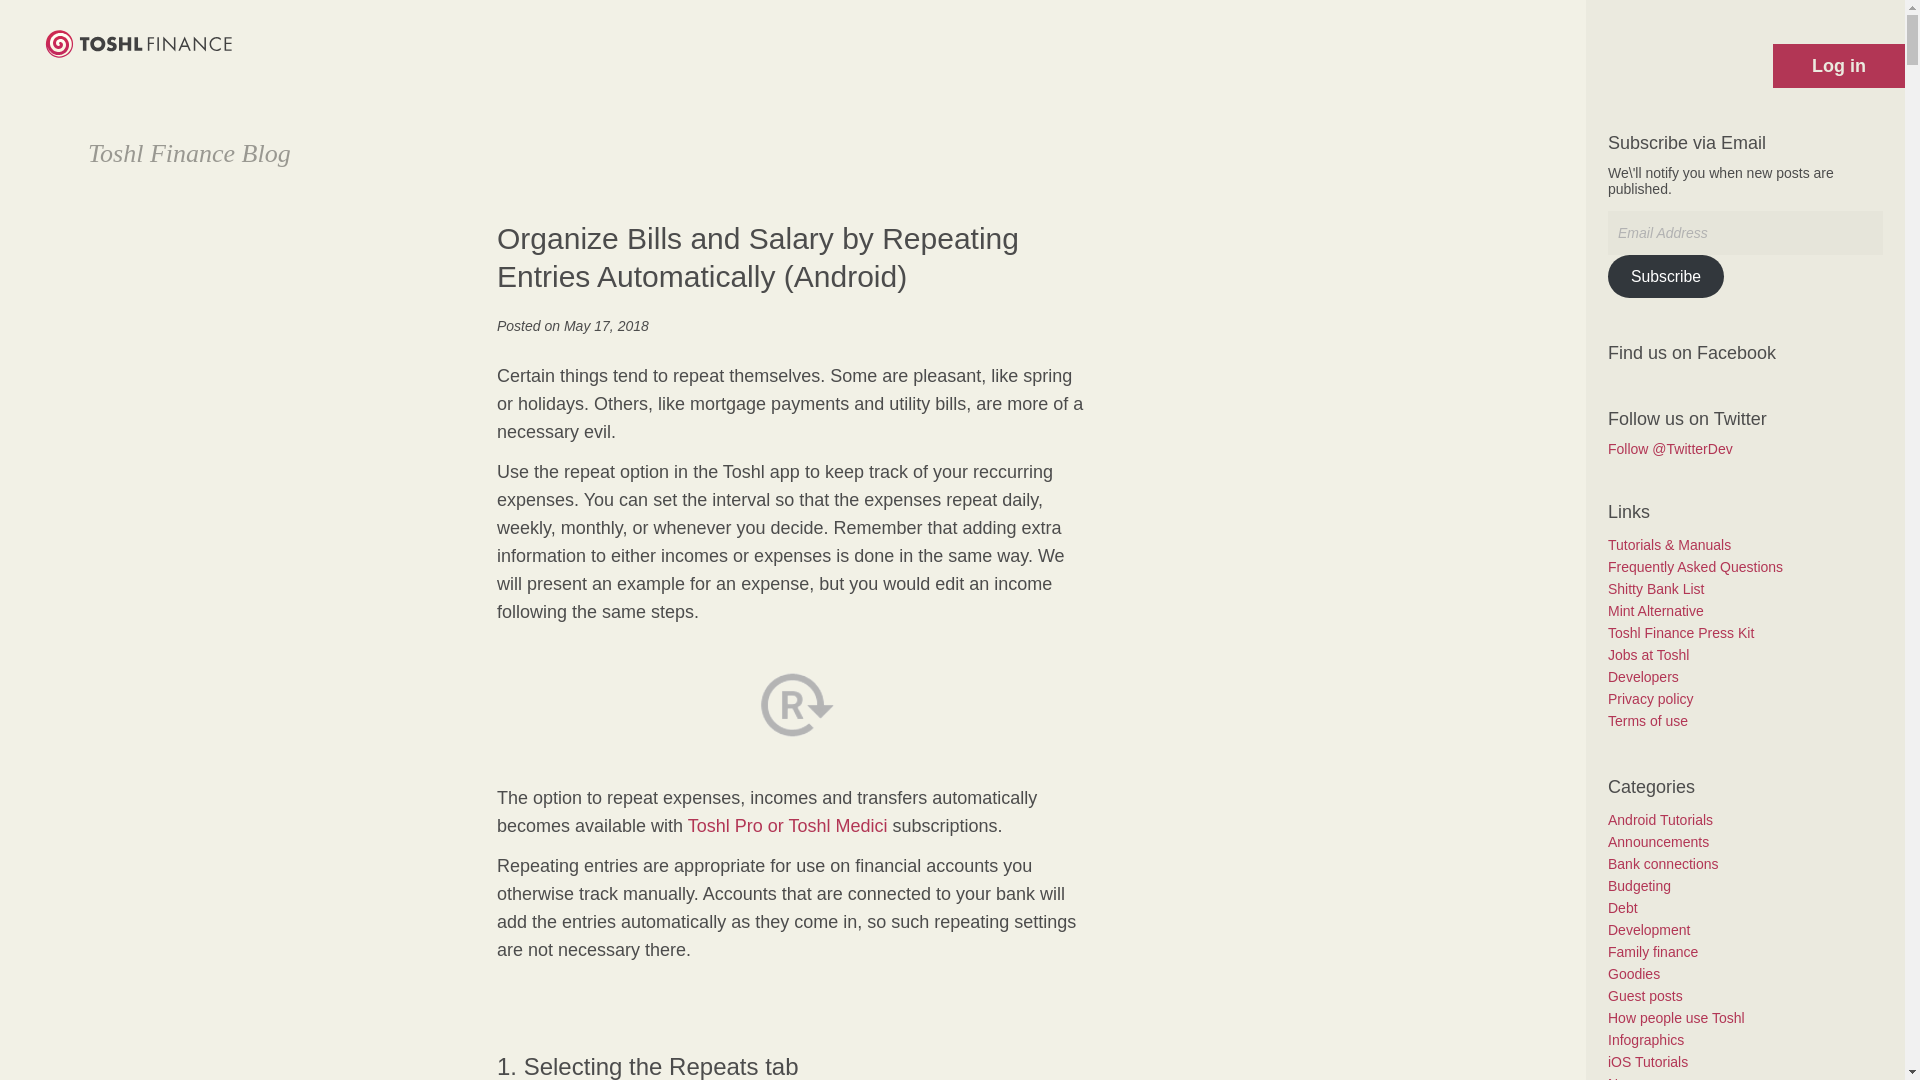 The width and height of the screenshot is (1920, 1080). What do you see at coordinates (1666, 276) in the screenshot?
I see `Subscribe` at bounding box center [1666, 276].